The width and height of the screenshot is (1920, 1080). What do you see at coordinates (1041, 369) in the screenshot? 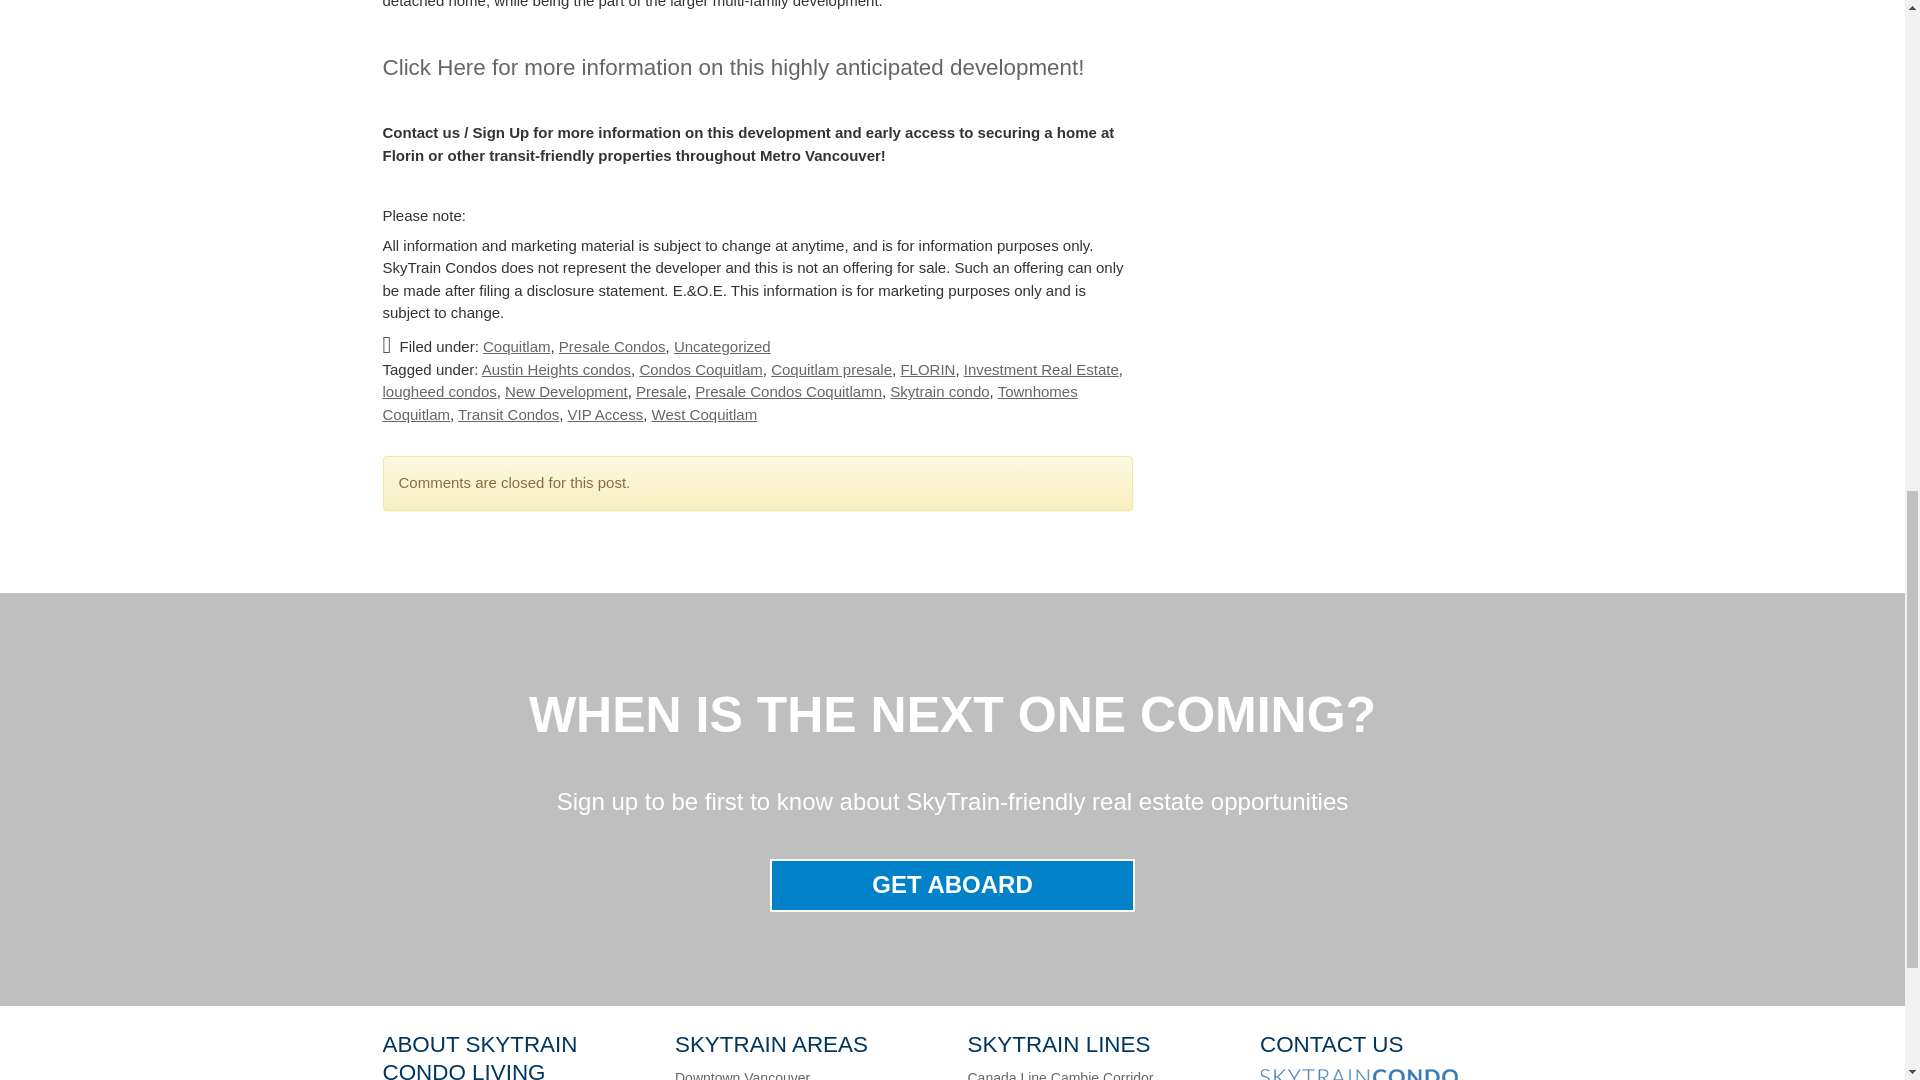
I see `Investment Real Estate` at bounding box center [1041, 369].